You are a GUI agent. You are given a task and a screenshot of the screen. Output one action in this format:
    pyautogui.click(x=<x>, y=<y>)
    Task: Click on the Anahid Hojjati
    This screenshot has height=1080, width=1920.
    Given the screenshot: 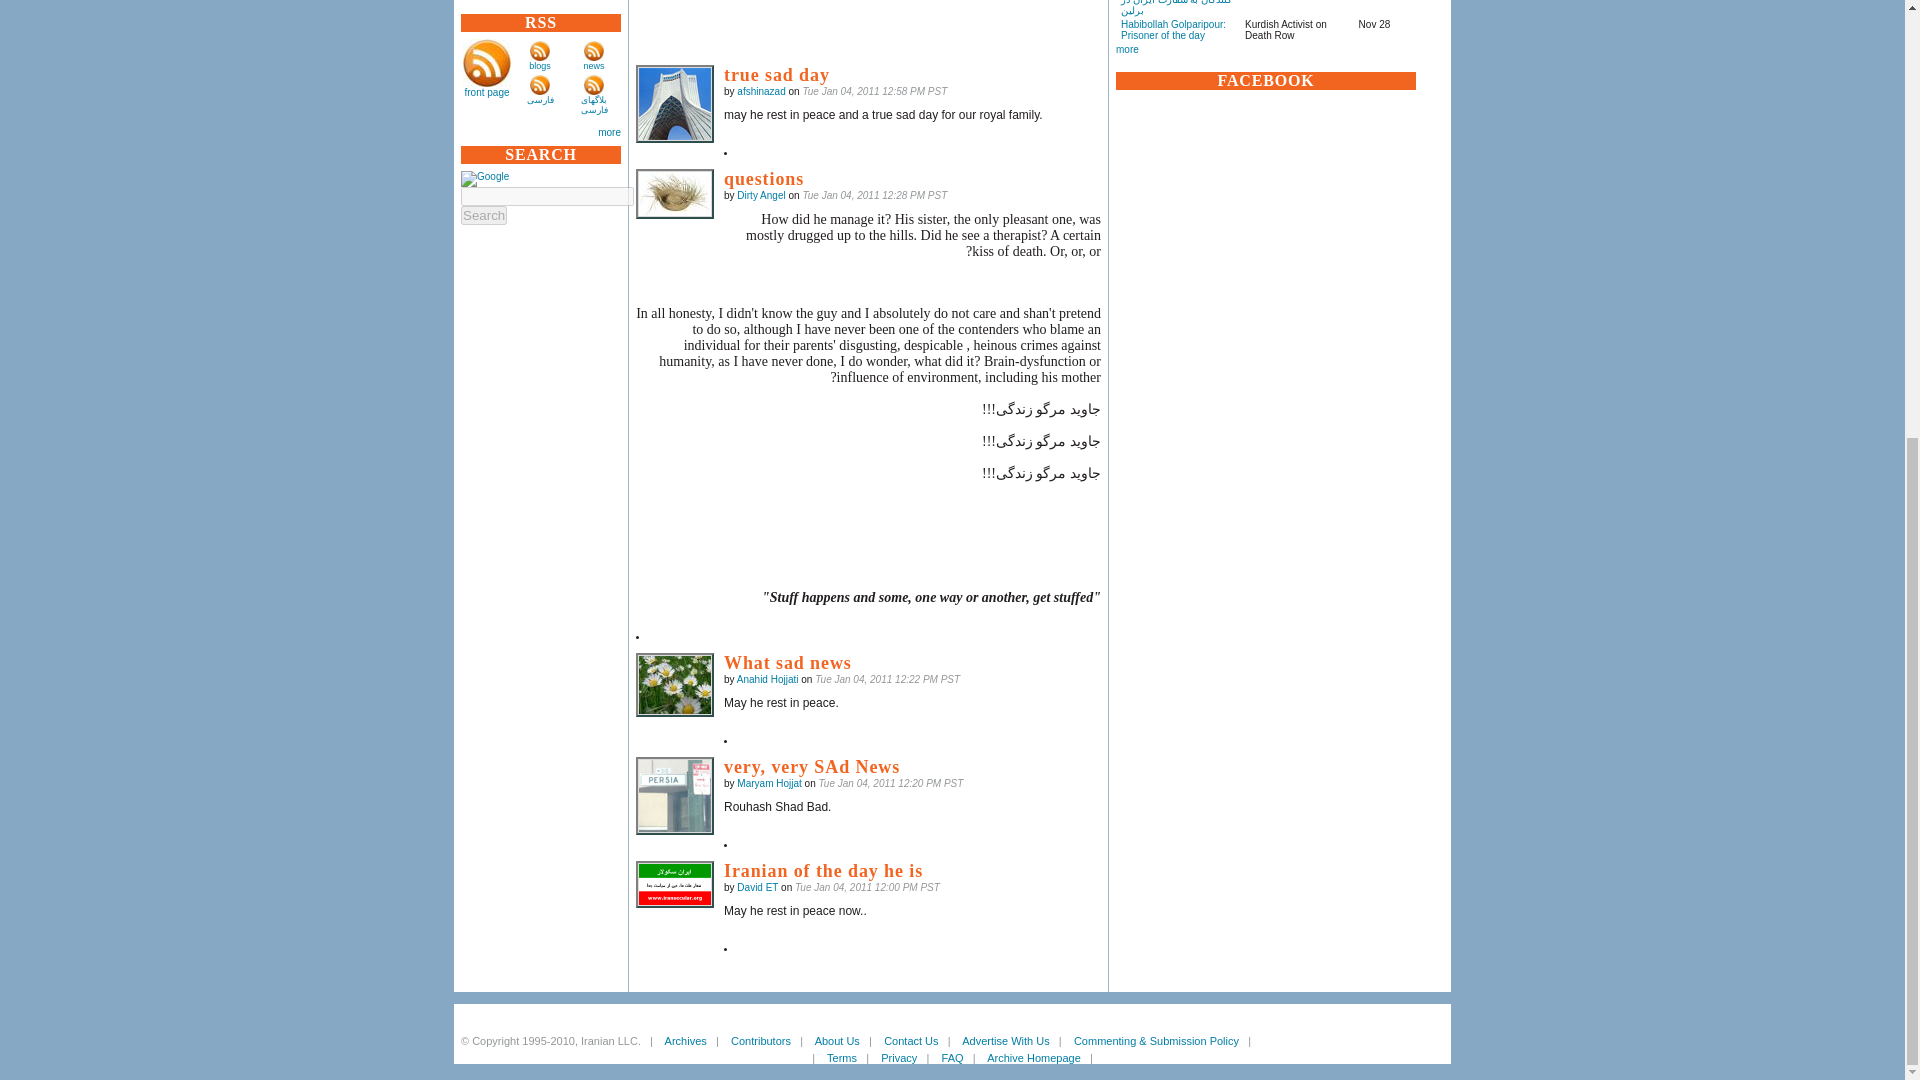 What is the action you would take?
    pyautogui.click(x=674, y=685)
    